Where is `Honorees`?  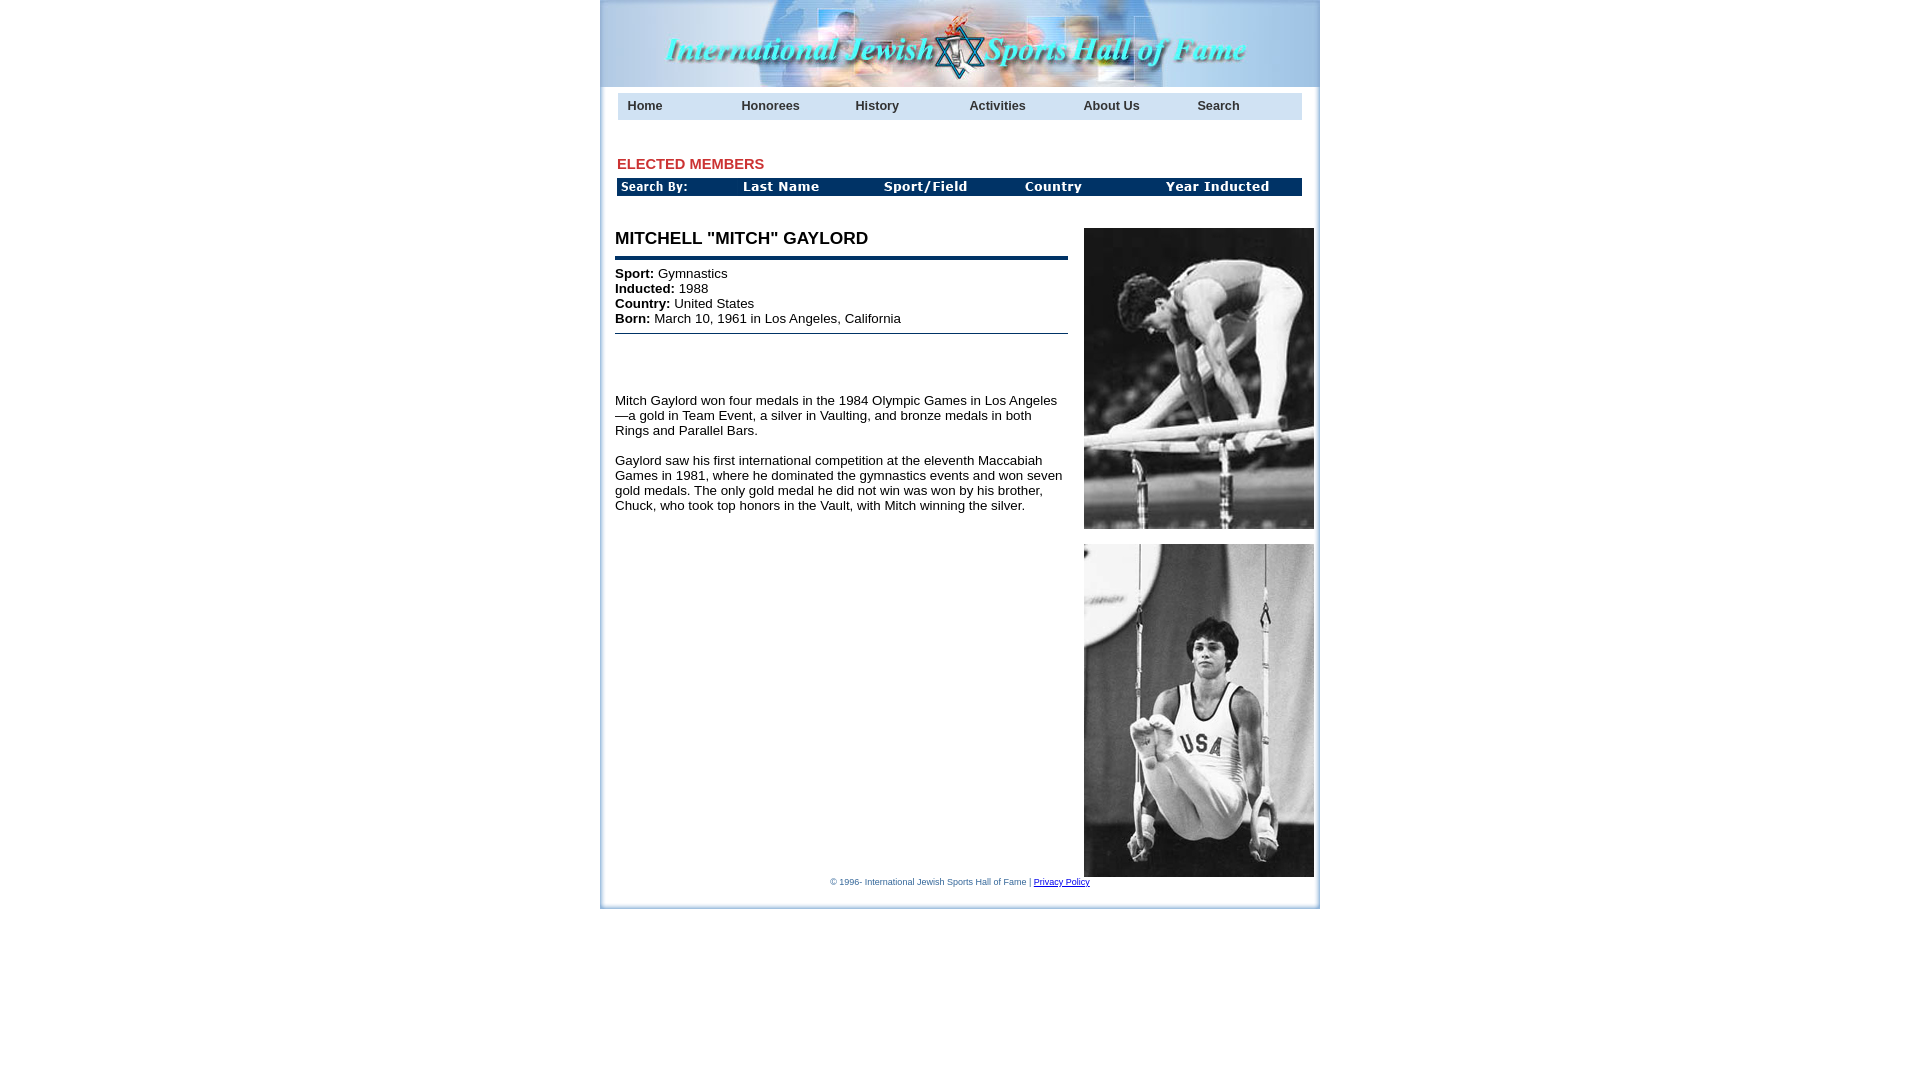 Honorees is located at coordinates (788, 106).